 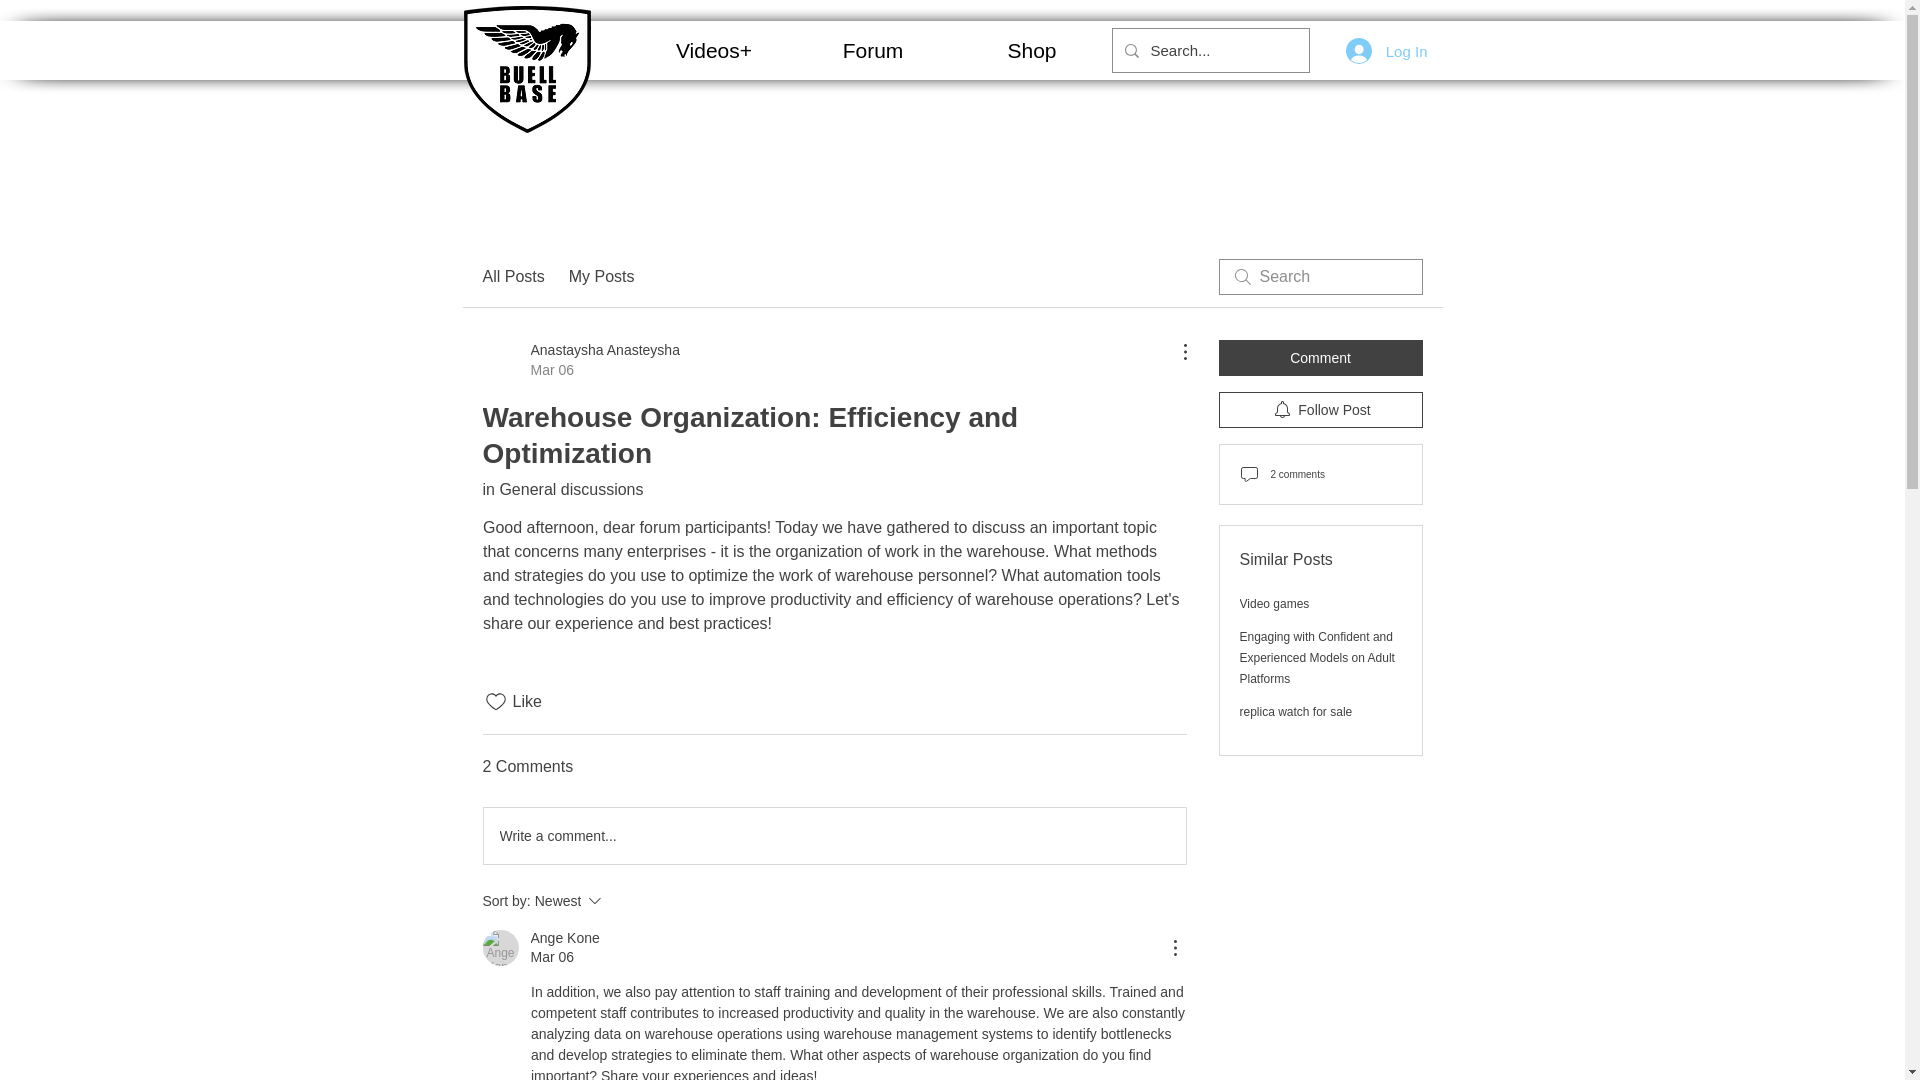 I want to click on My Posts, so click(x=1320, y=358).